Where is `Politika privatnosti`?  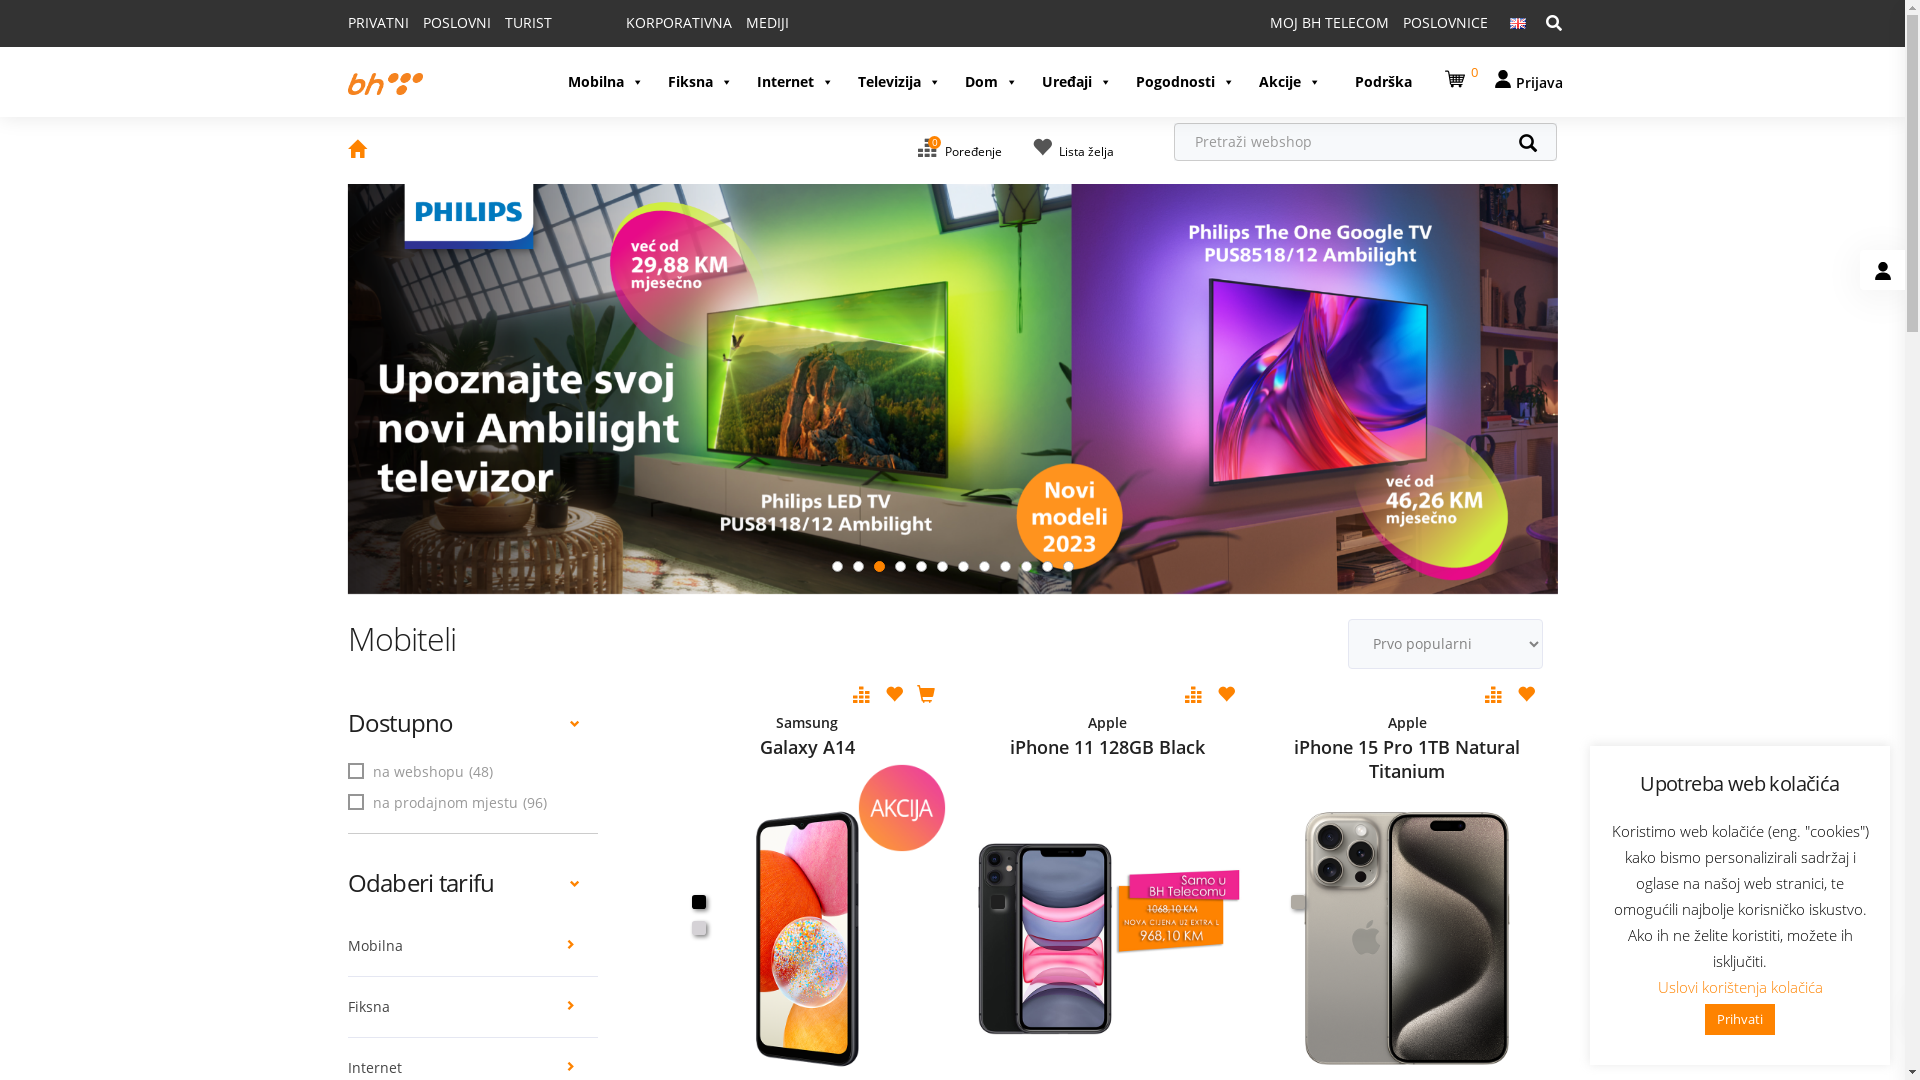 Politika privatnosti is located at coordinates (906, 876).